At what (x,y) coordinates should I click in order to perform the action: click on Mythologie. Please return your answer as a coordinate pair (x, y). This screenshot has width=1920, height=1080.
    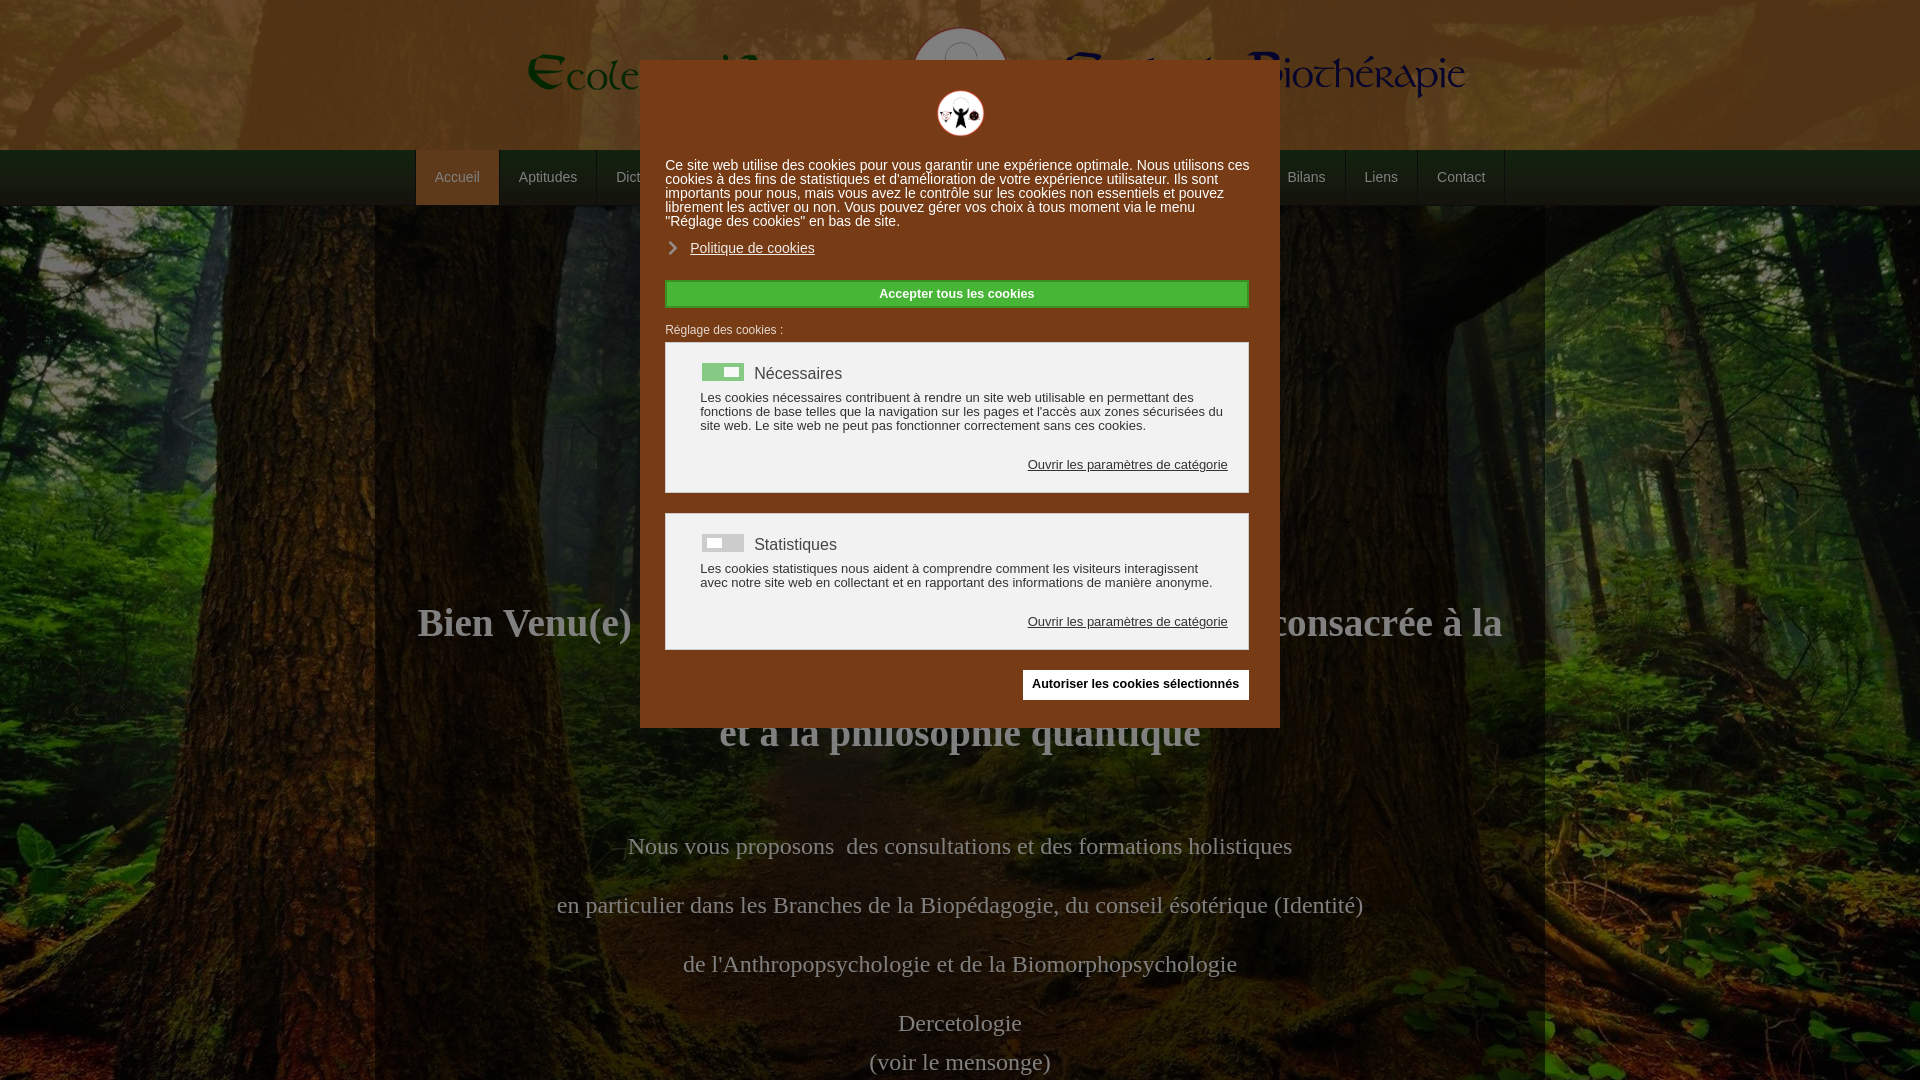
    Looking at the image, I should click on (840, 178).